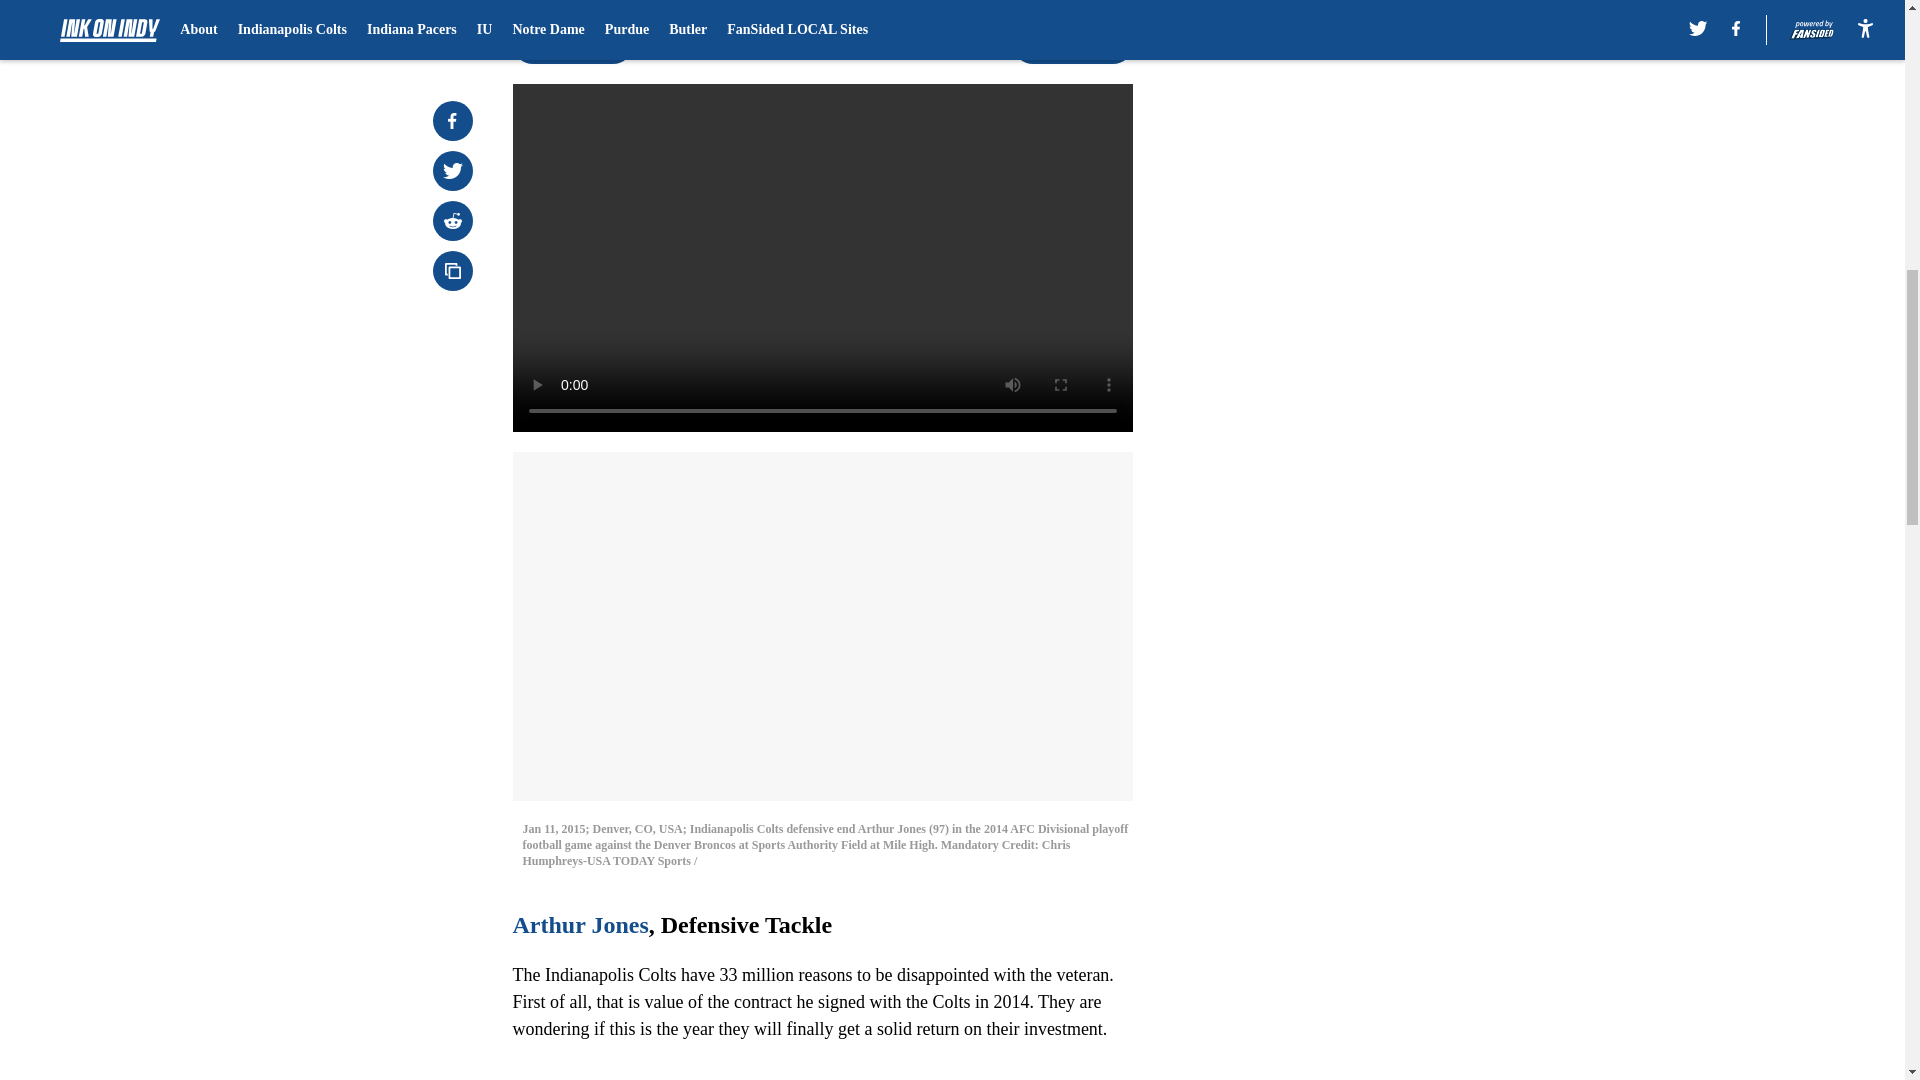 The width and height of the screenshot is (1920, 1080). Describe the element at coordinates (1382, 438) in the screenshot. I see `3rd party ad content` at that location.